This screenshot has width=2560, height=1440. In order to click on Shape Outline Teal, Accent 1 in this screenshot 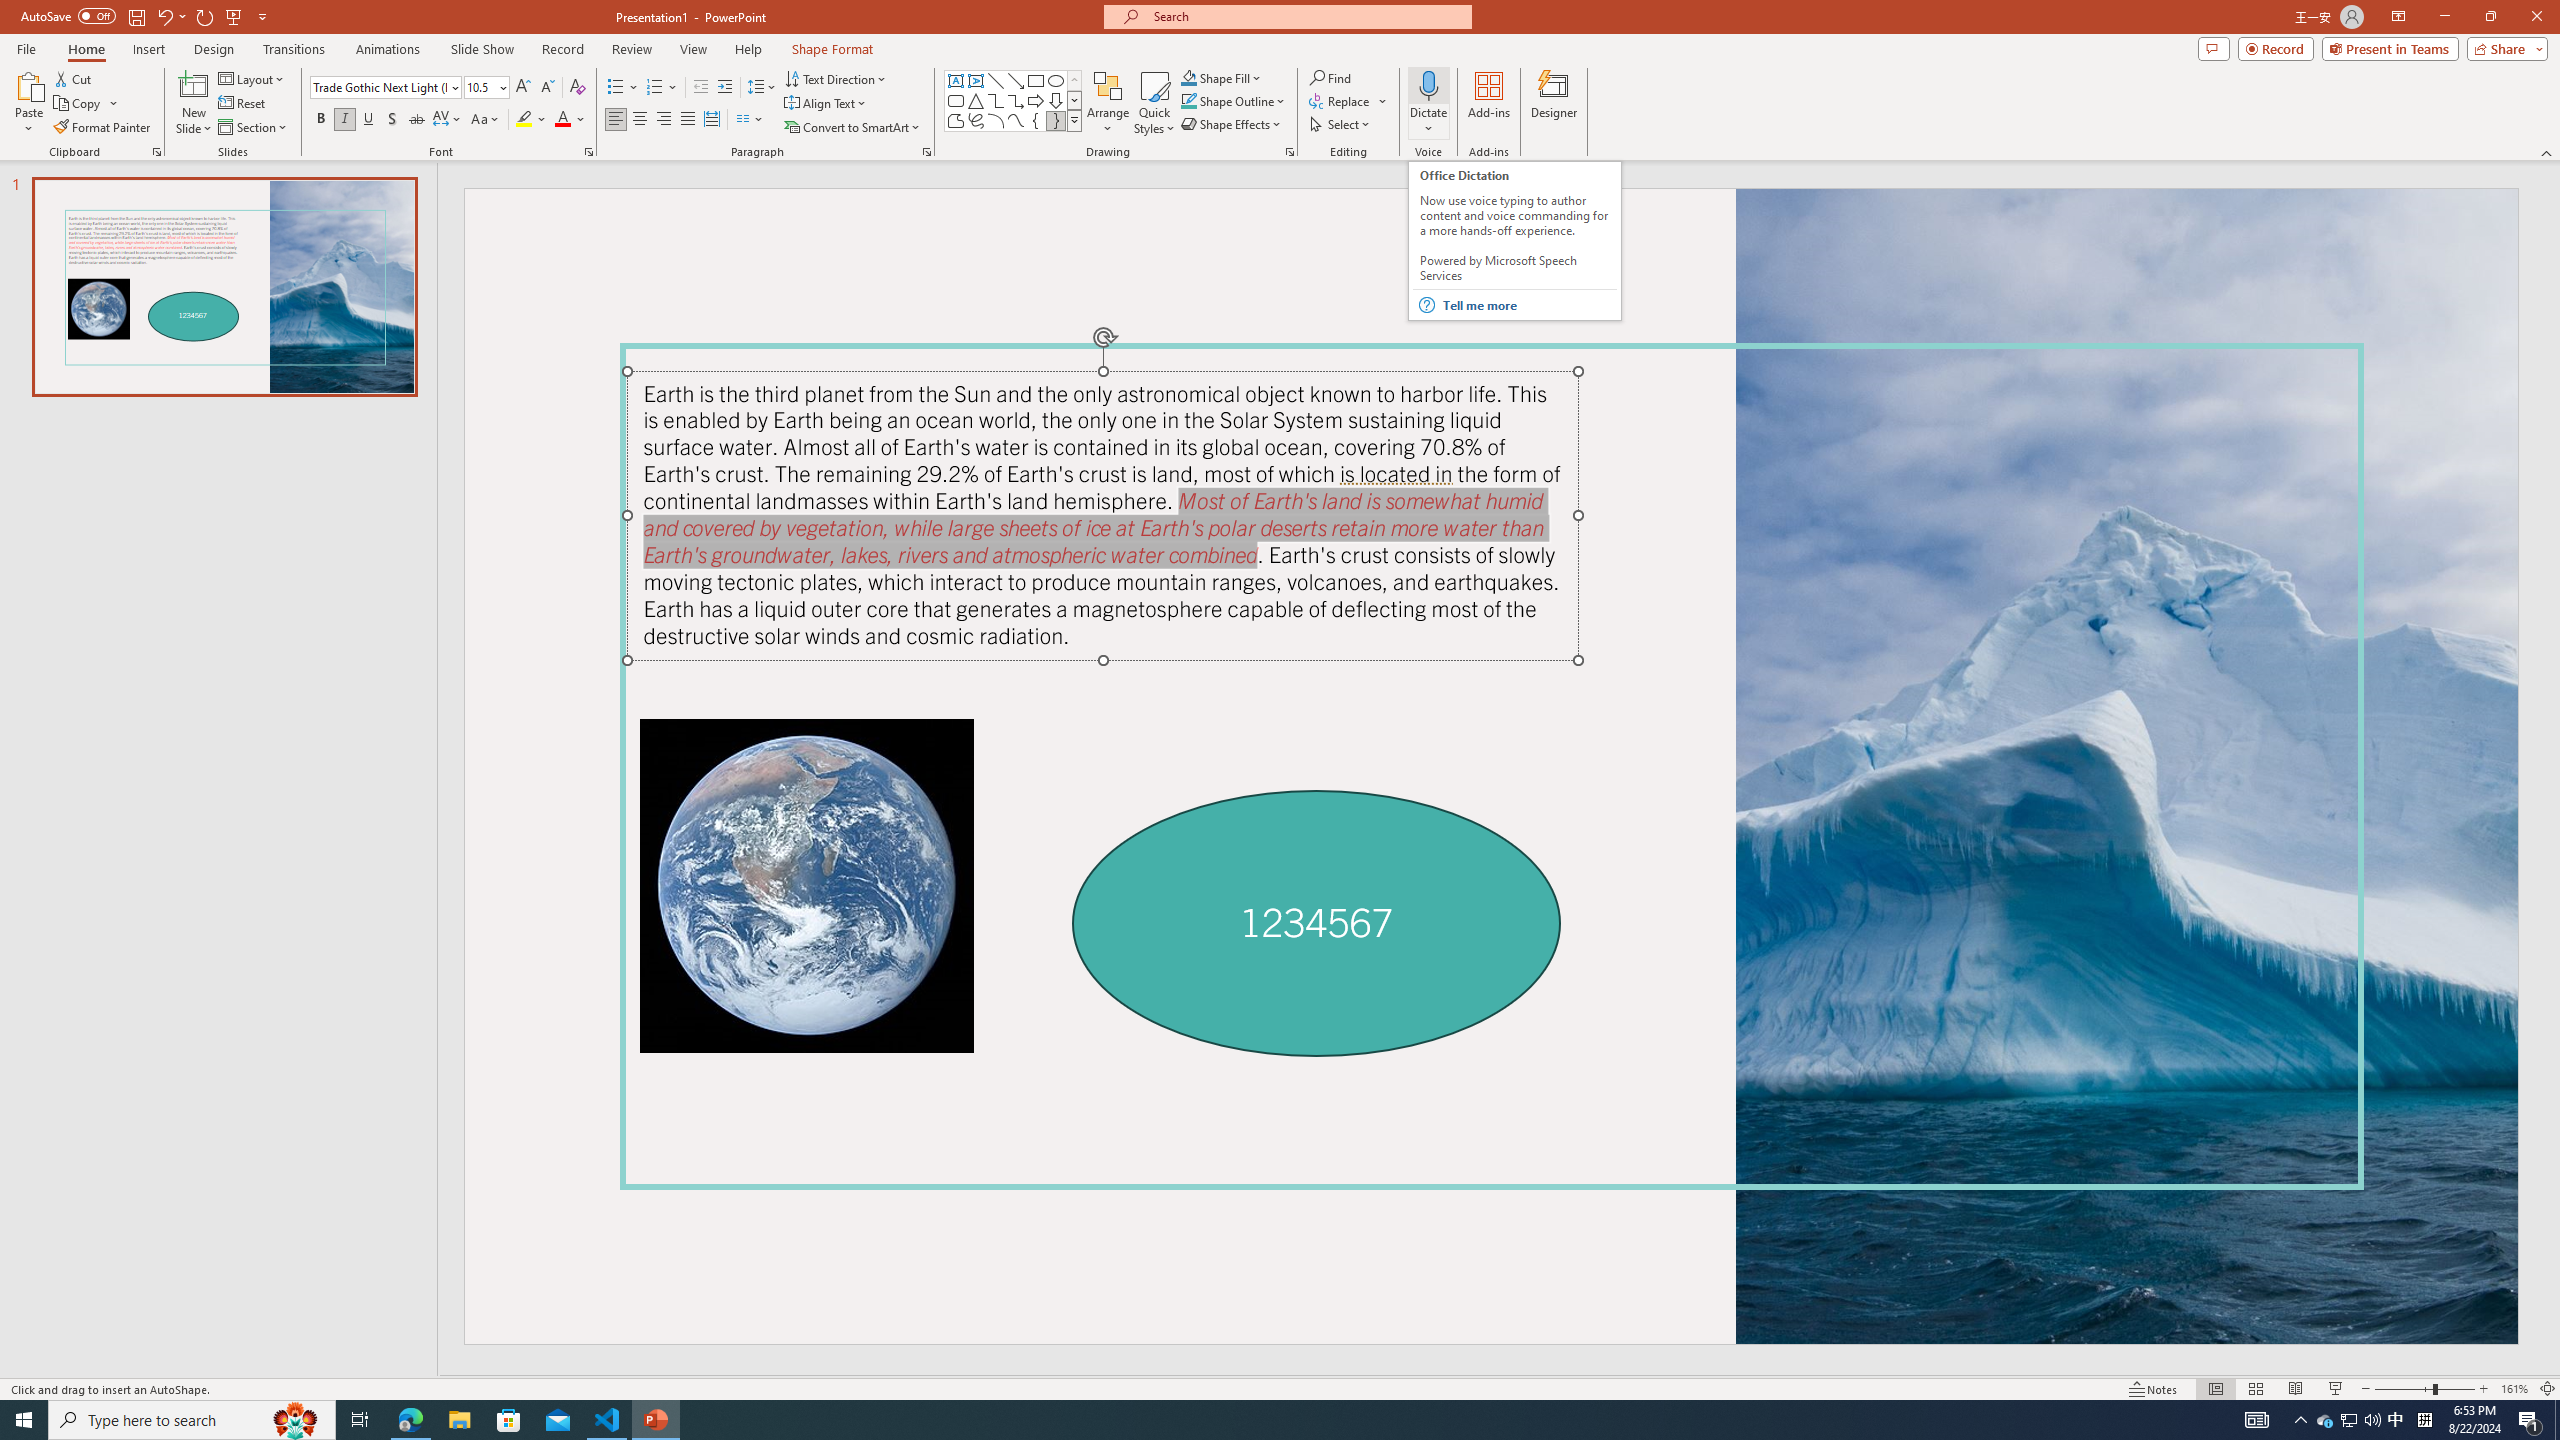, I will do `click(1188, 100)`.